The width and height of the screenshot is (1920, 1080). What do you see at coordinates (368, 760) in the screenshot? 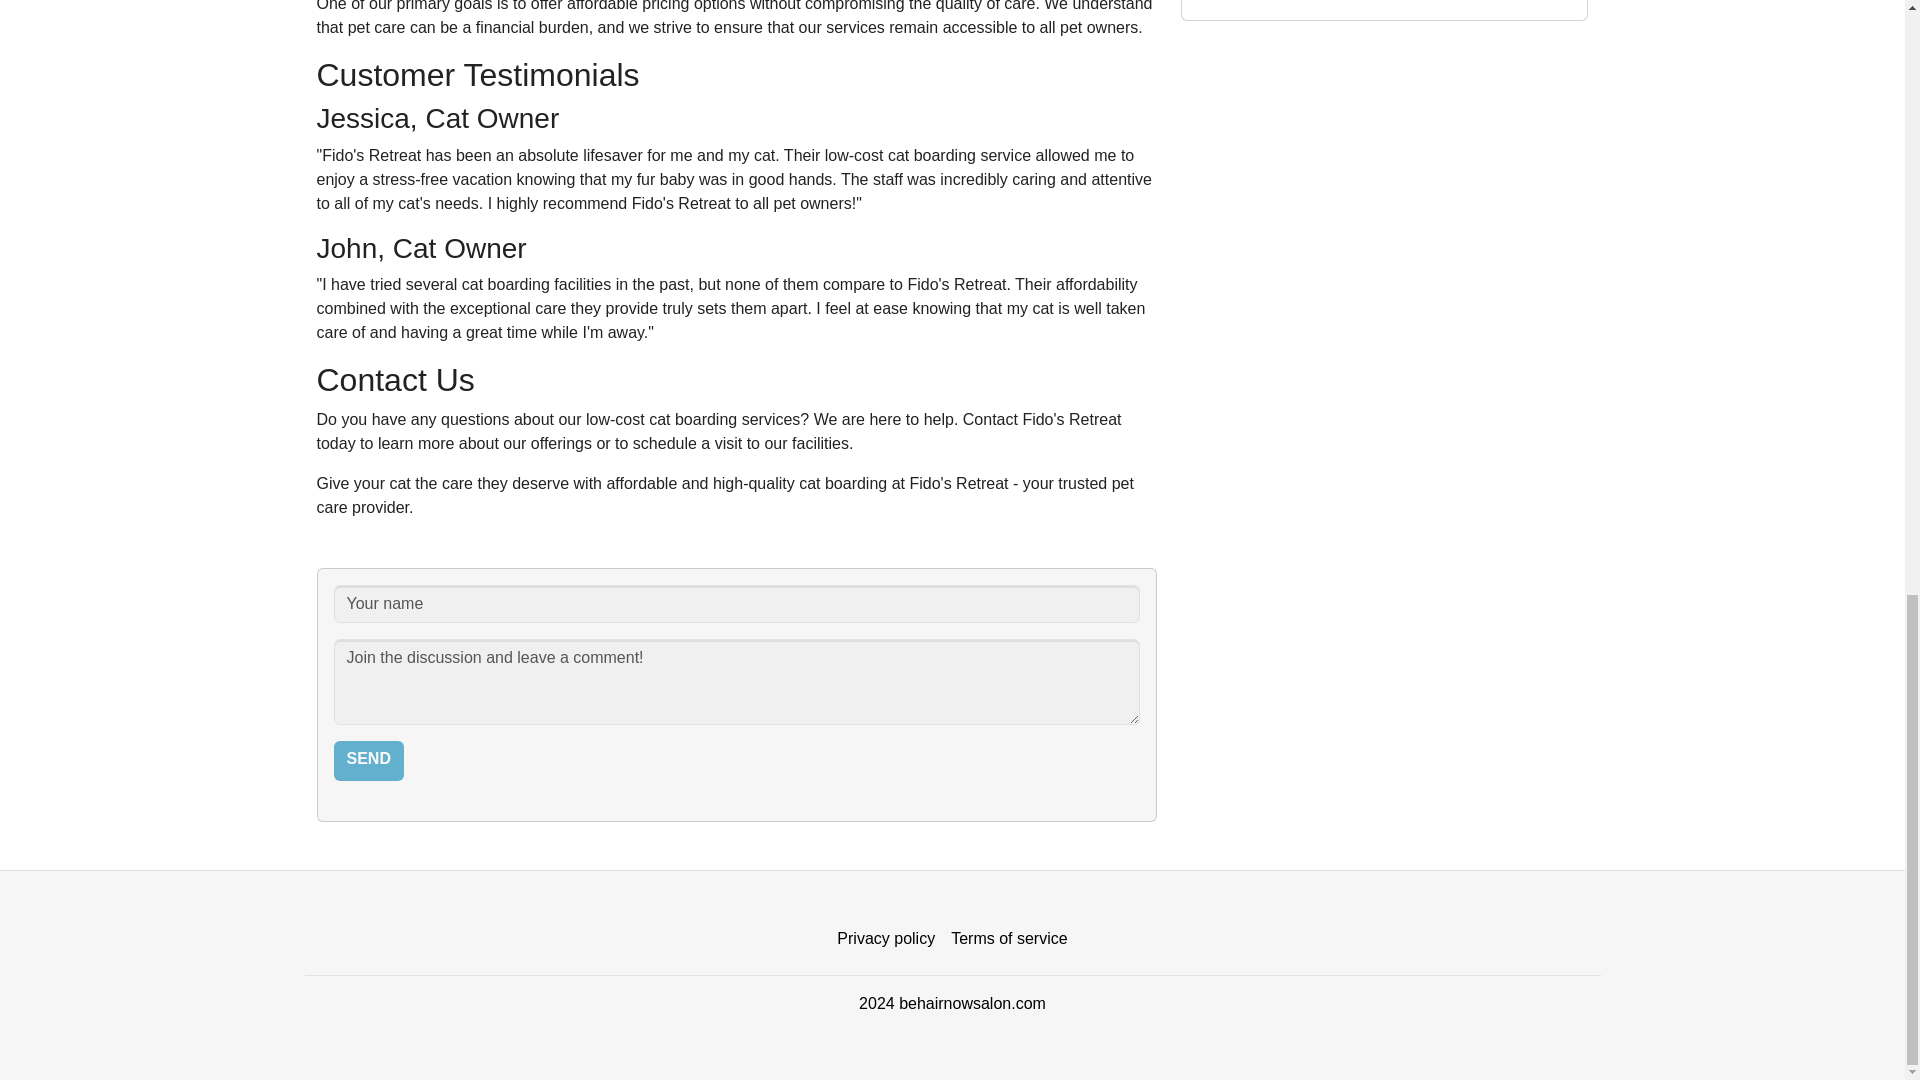
I see `Send` at bounding box center [368, 760].